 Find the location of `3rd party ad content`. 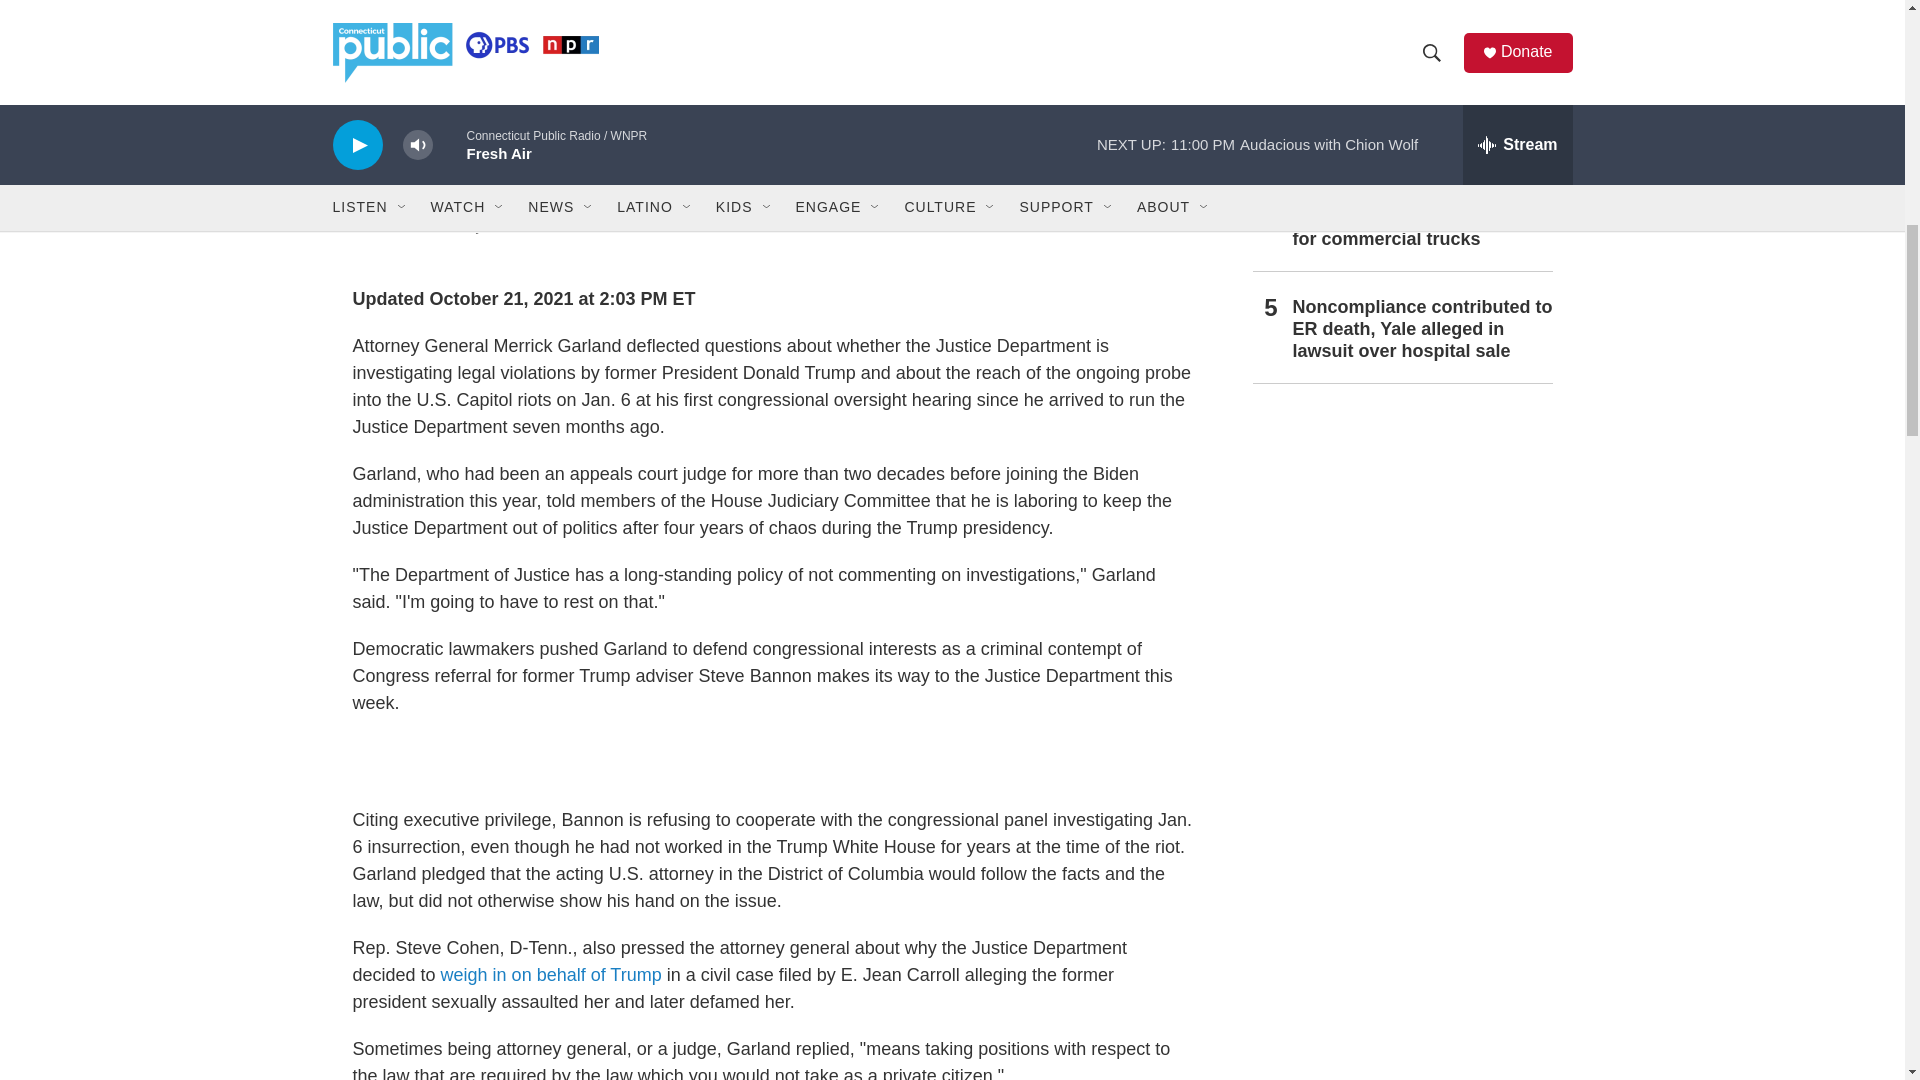

3rd party ad content is located at coordinates (1401, 548).